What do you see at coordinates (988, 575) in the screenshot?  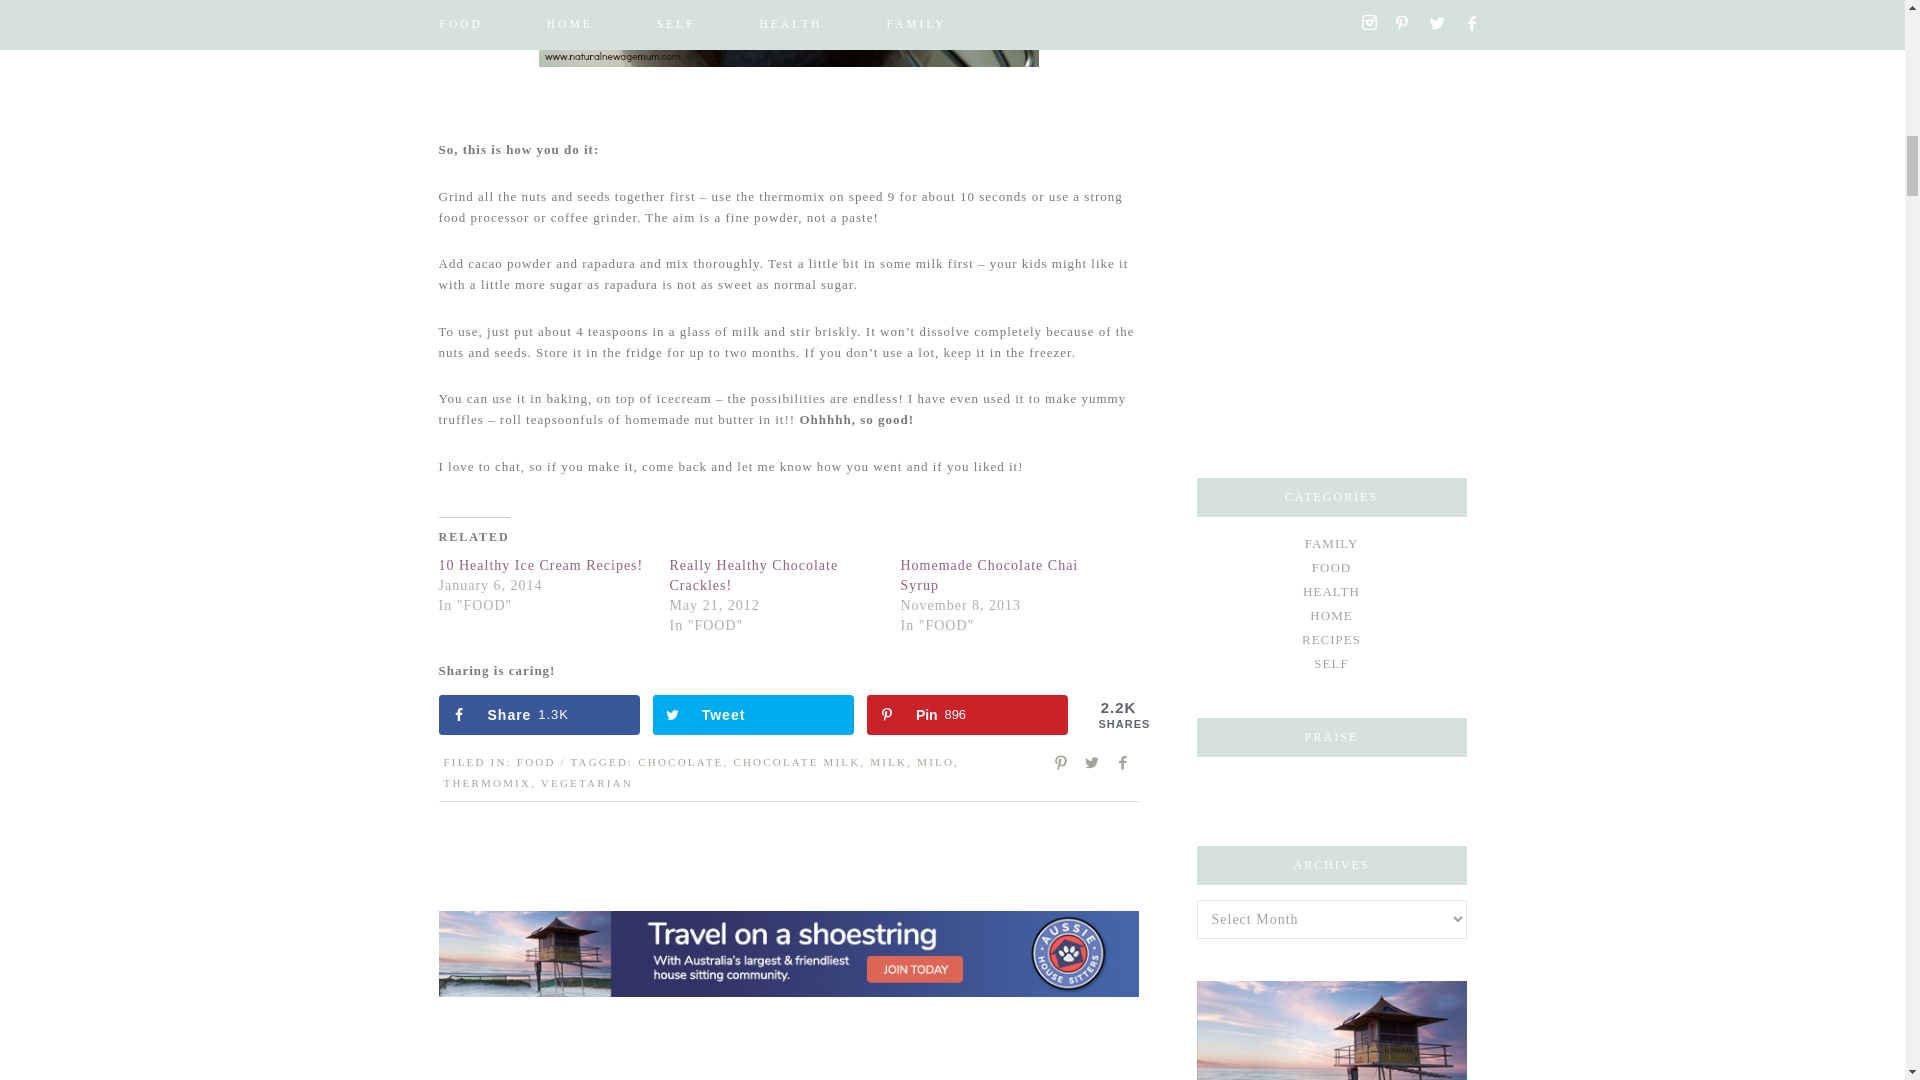 I see `Homemade Chocolate Chai Syrup` at bounding box center [988, 575].